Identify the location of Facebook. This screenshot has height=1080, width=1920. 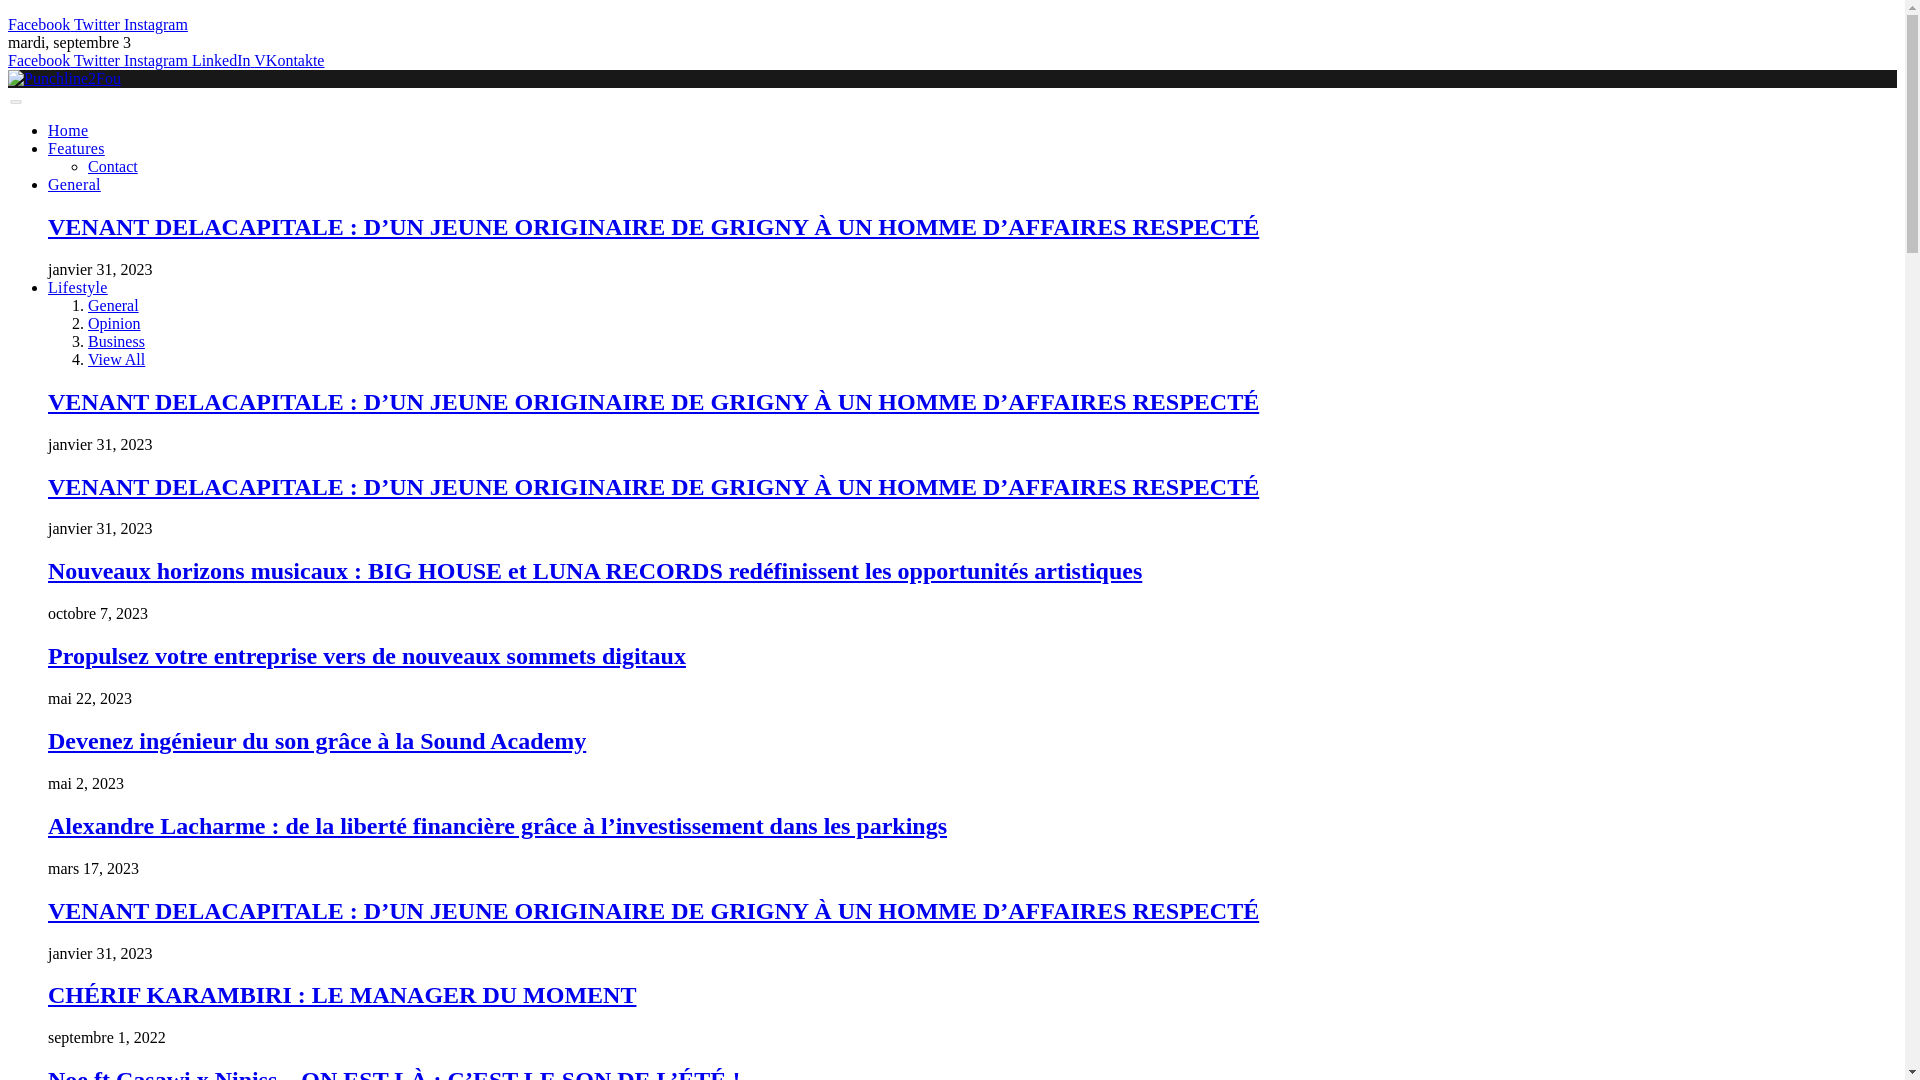
(40, 24).